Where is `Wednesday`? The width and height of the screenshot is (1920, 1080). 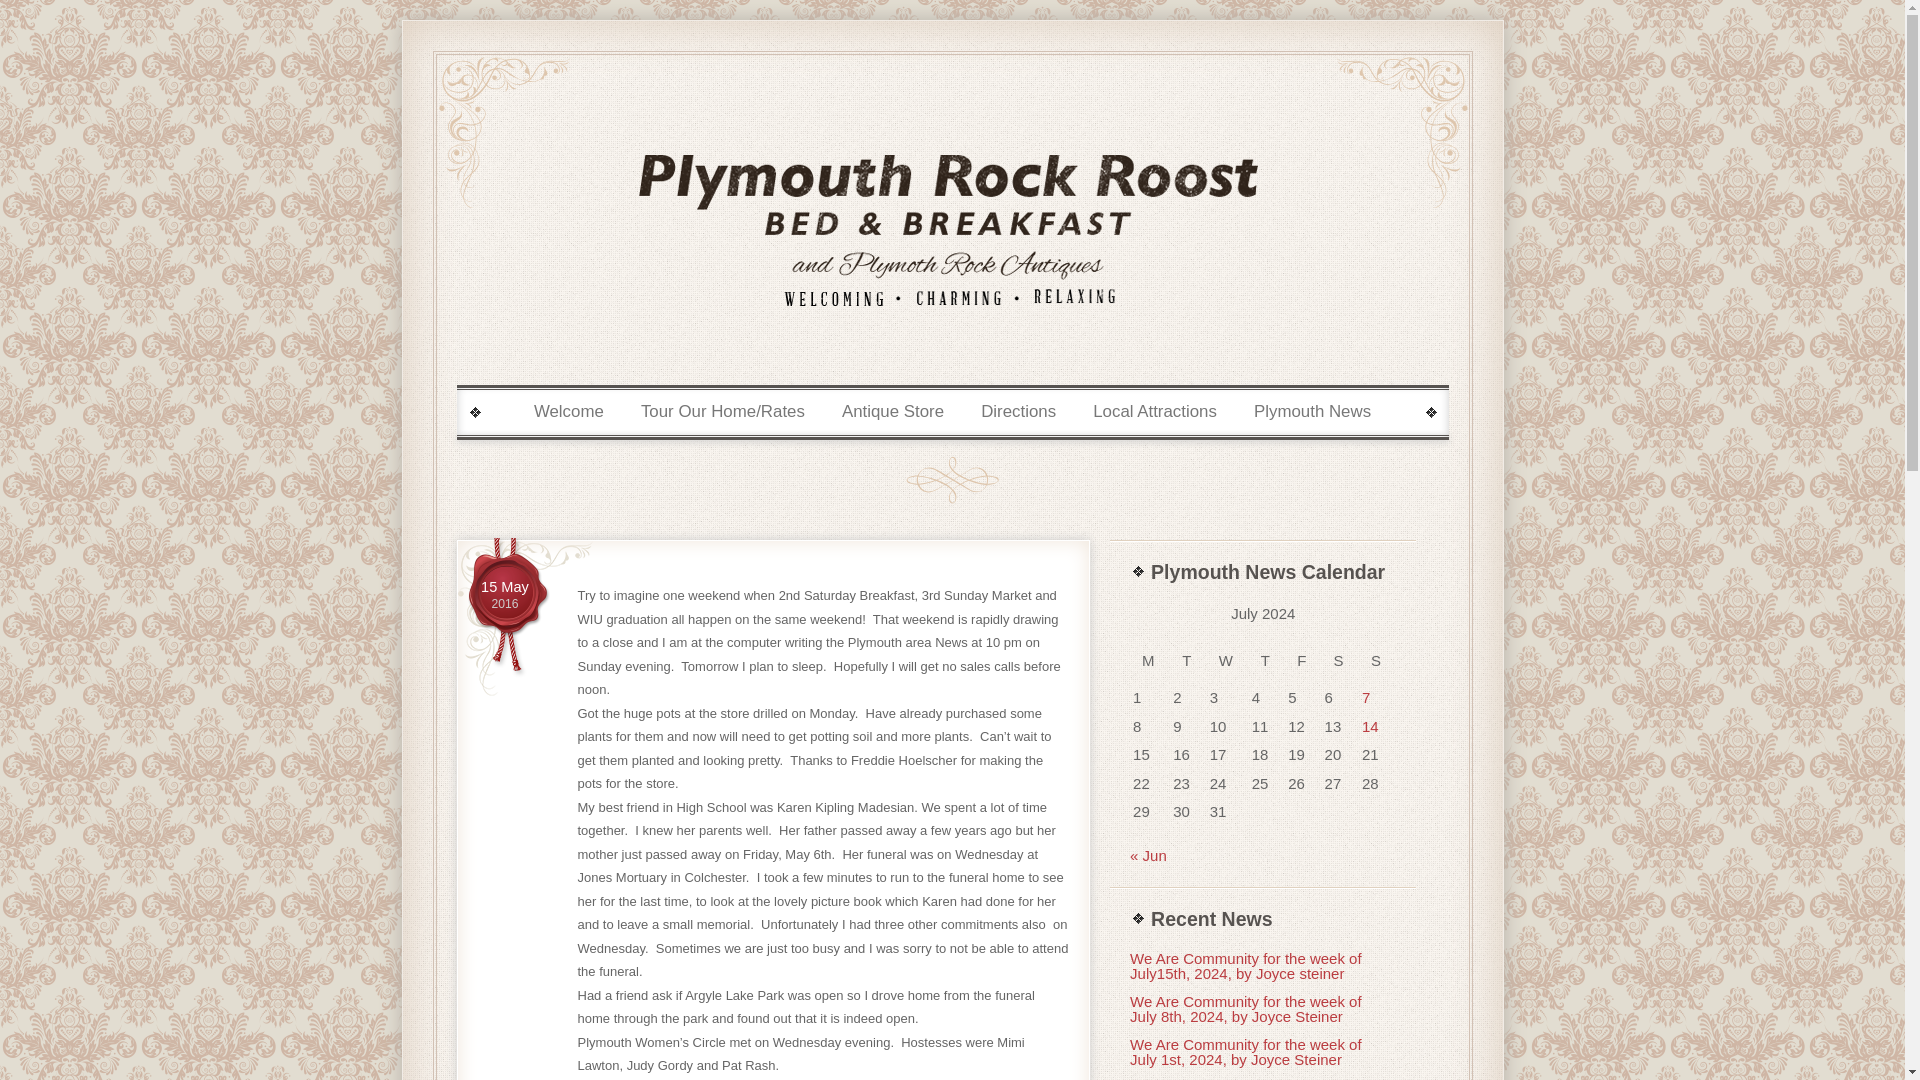
Wednesday is located at coordinates (894, 412).